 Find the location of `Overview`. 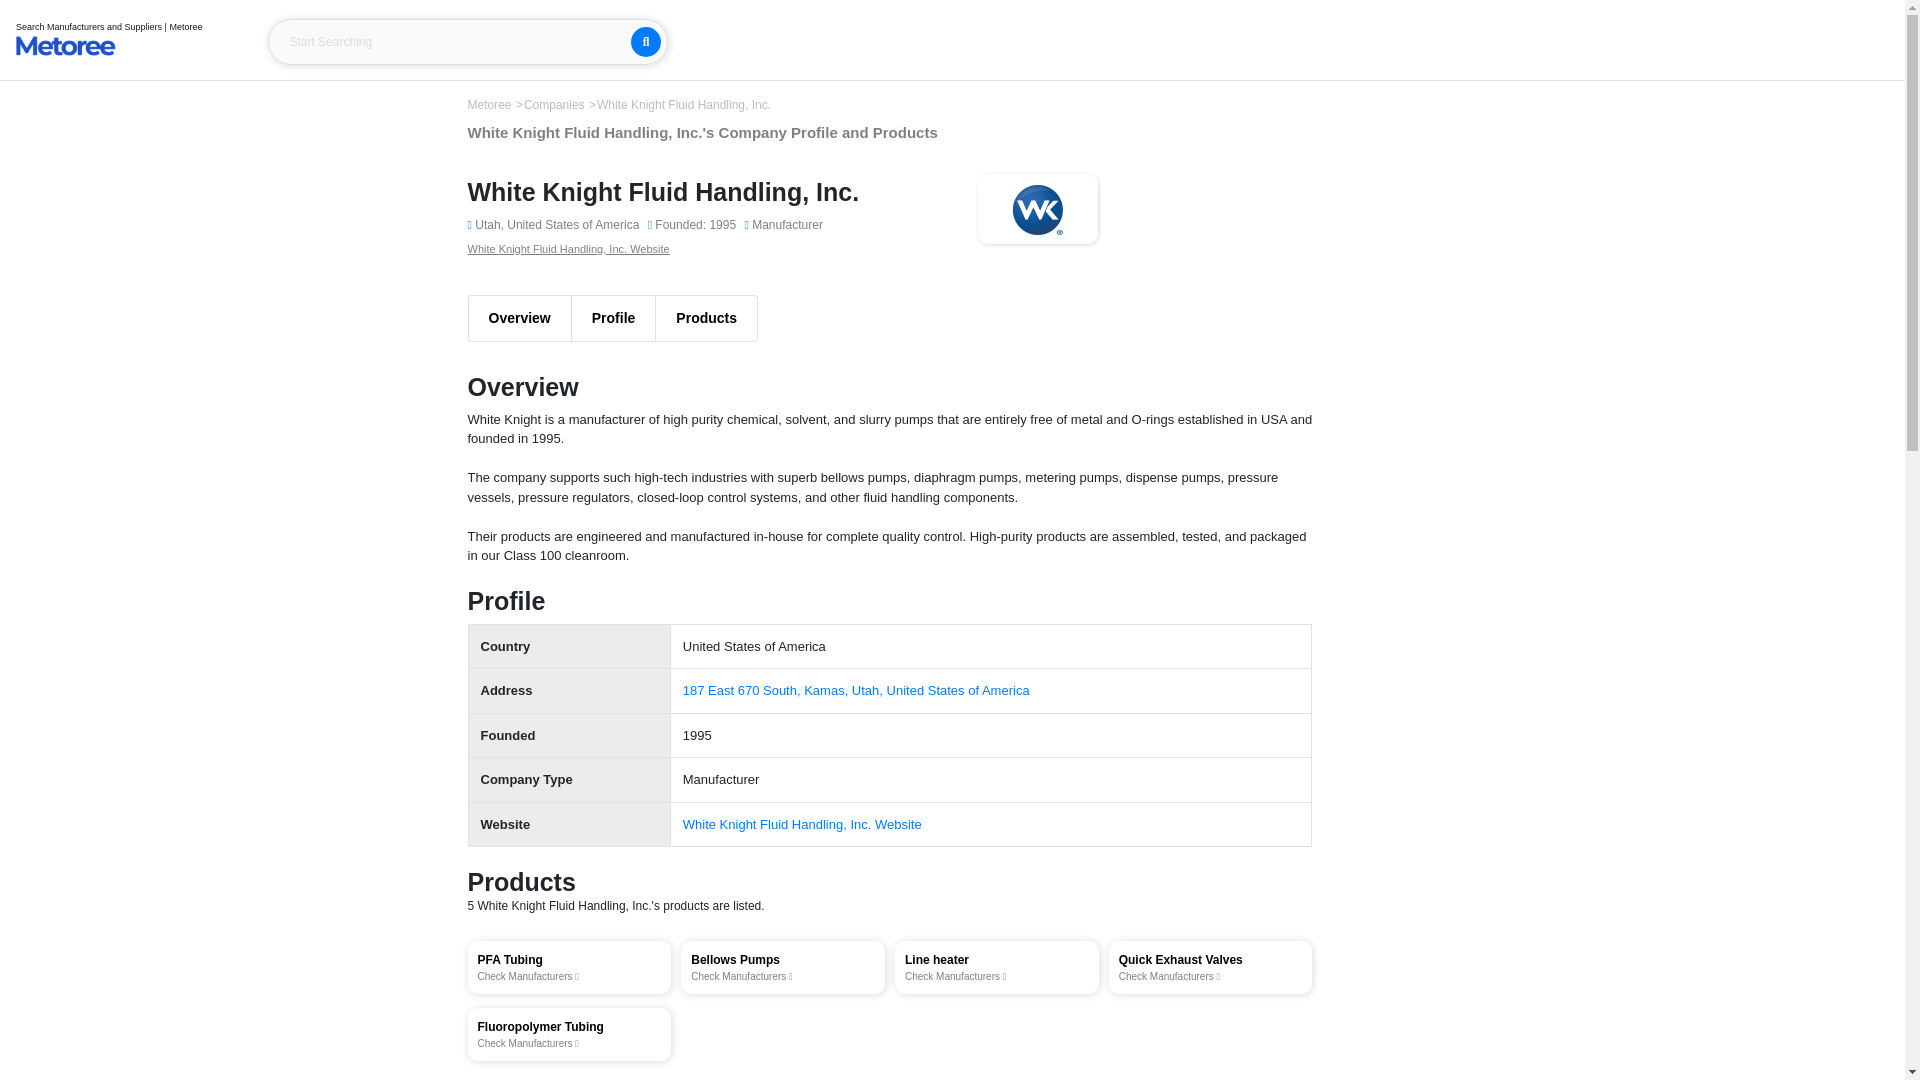

Overview is located at coordinates (518, 318).